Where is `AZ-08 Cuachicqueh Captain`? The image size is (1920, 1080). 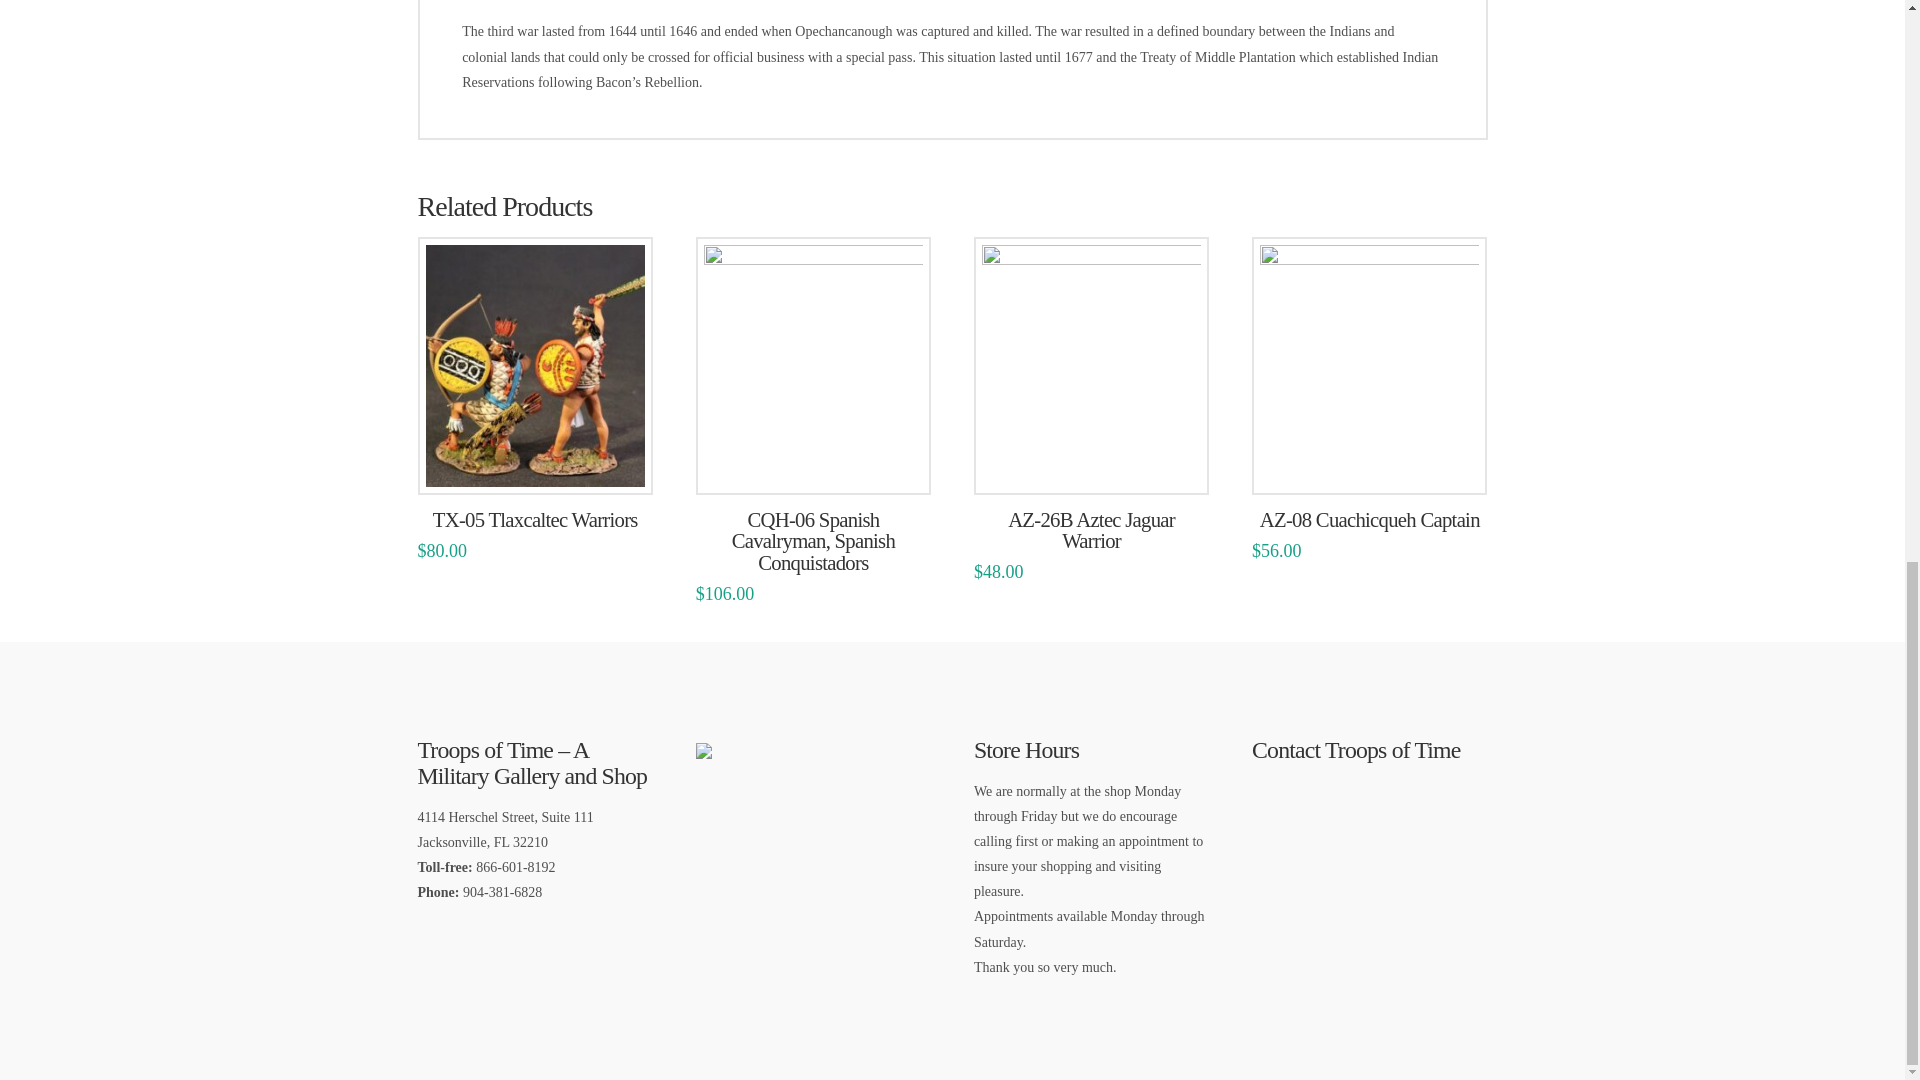 AZ-08 Cuachicqueh Captain is located at coordinates (1370, 520).